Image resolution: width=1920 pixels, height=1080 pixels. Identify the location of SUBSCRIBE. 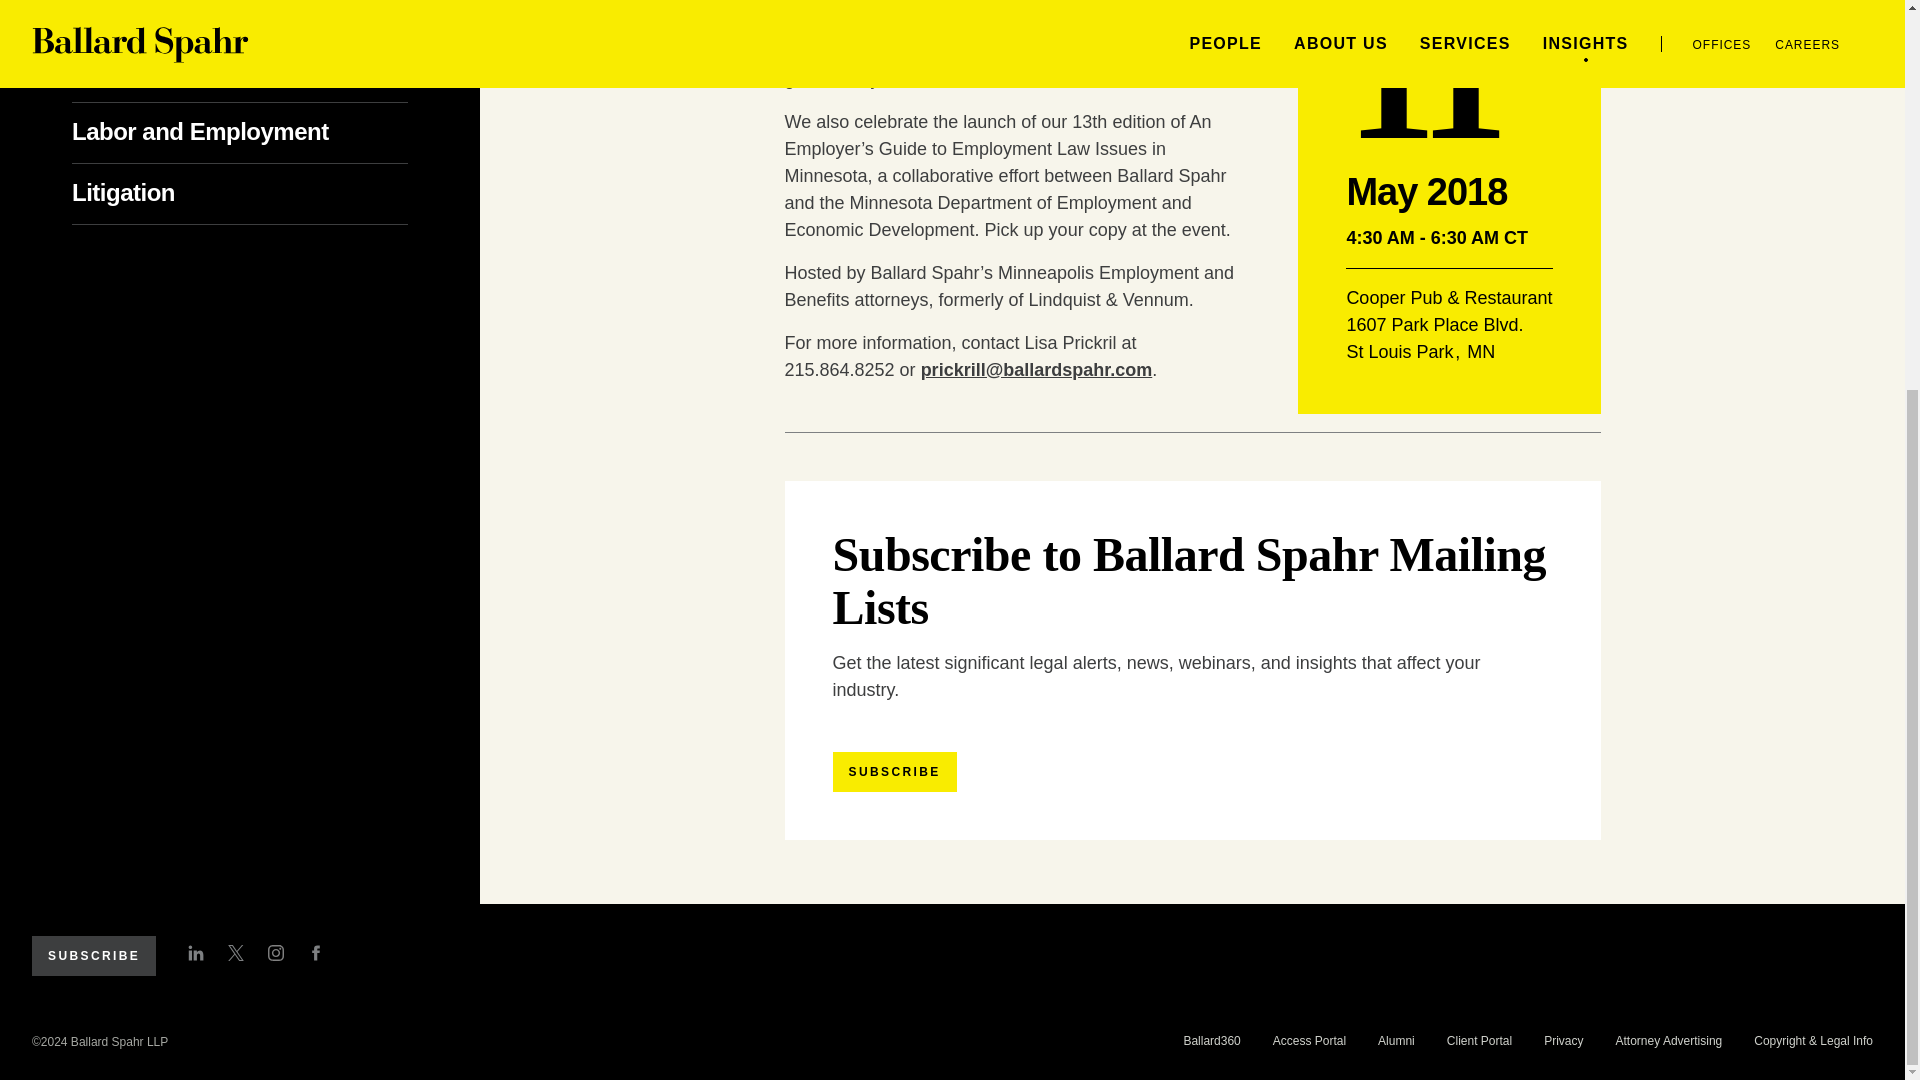
(94, 956).